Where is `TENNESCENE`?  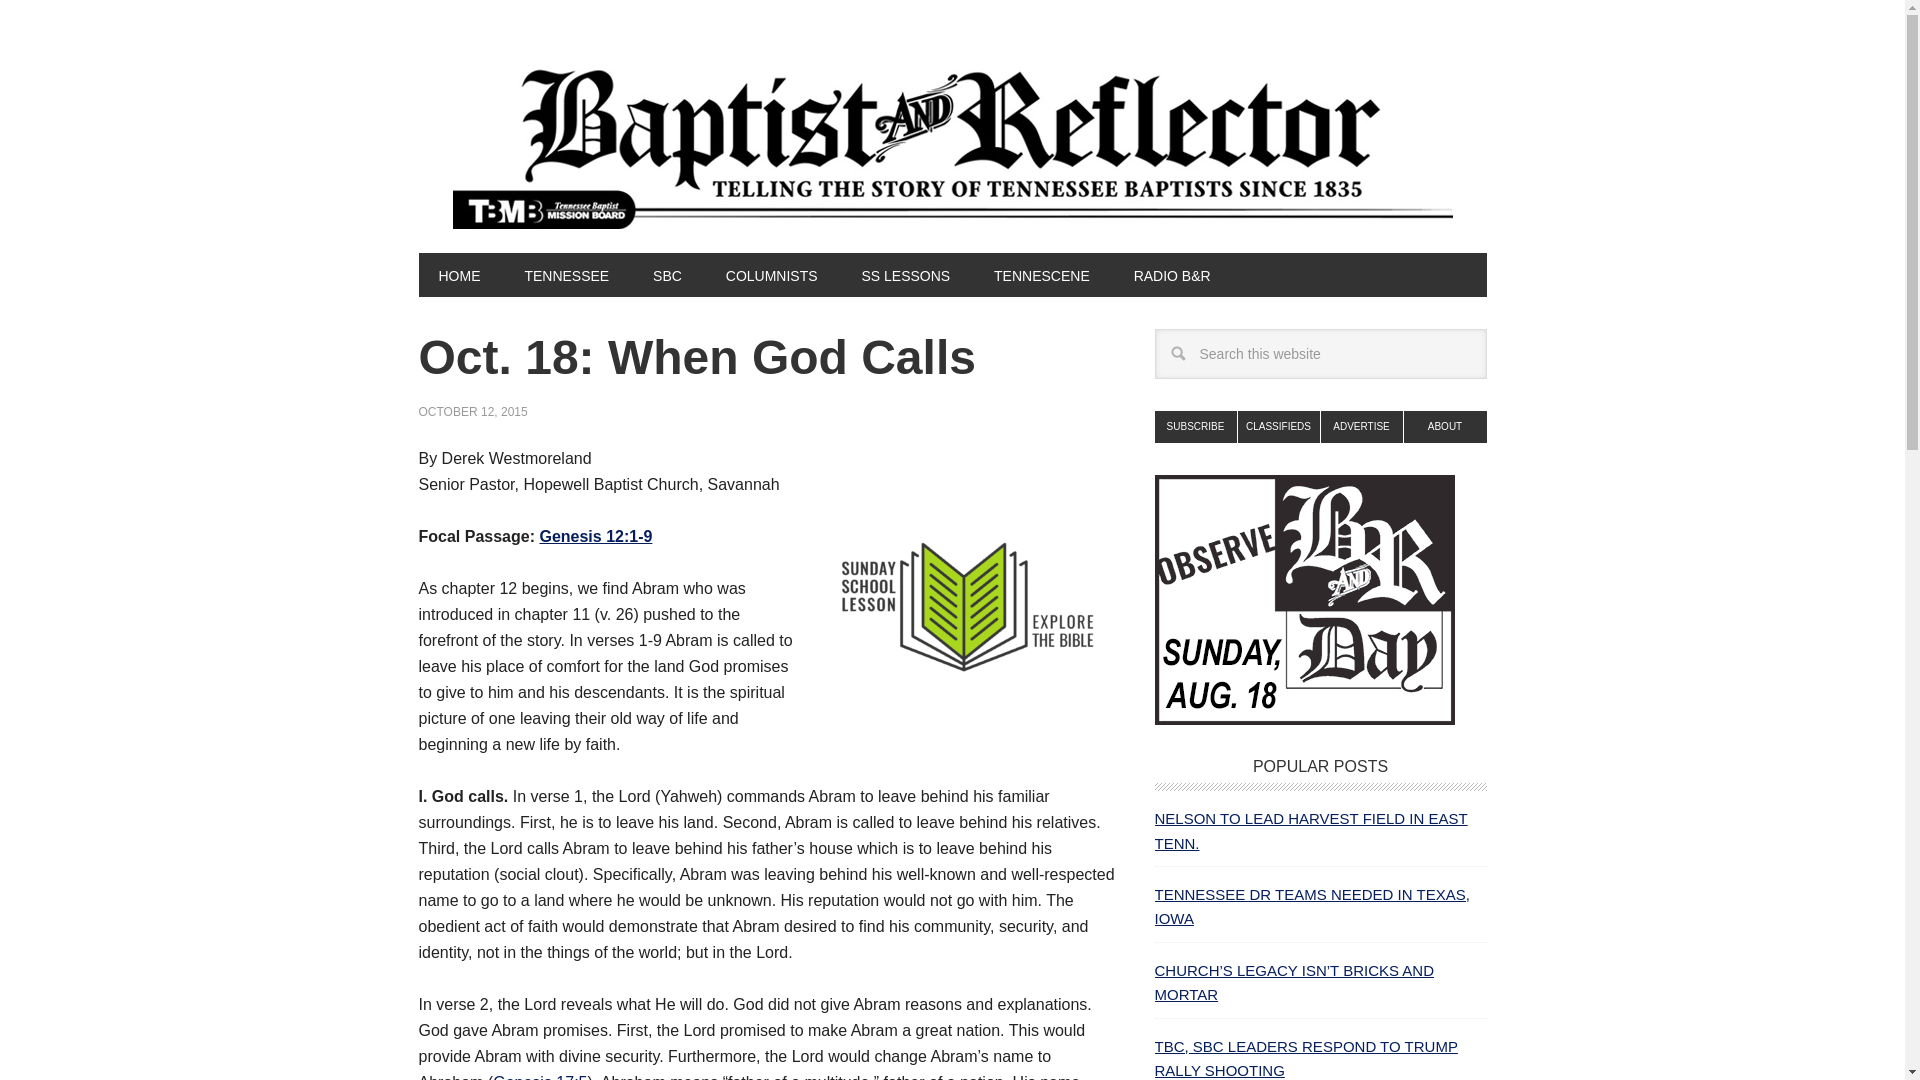 TENNESCENE is located at coordinates (1041, 274).